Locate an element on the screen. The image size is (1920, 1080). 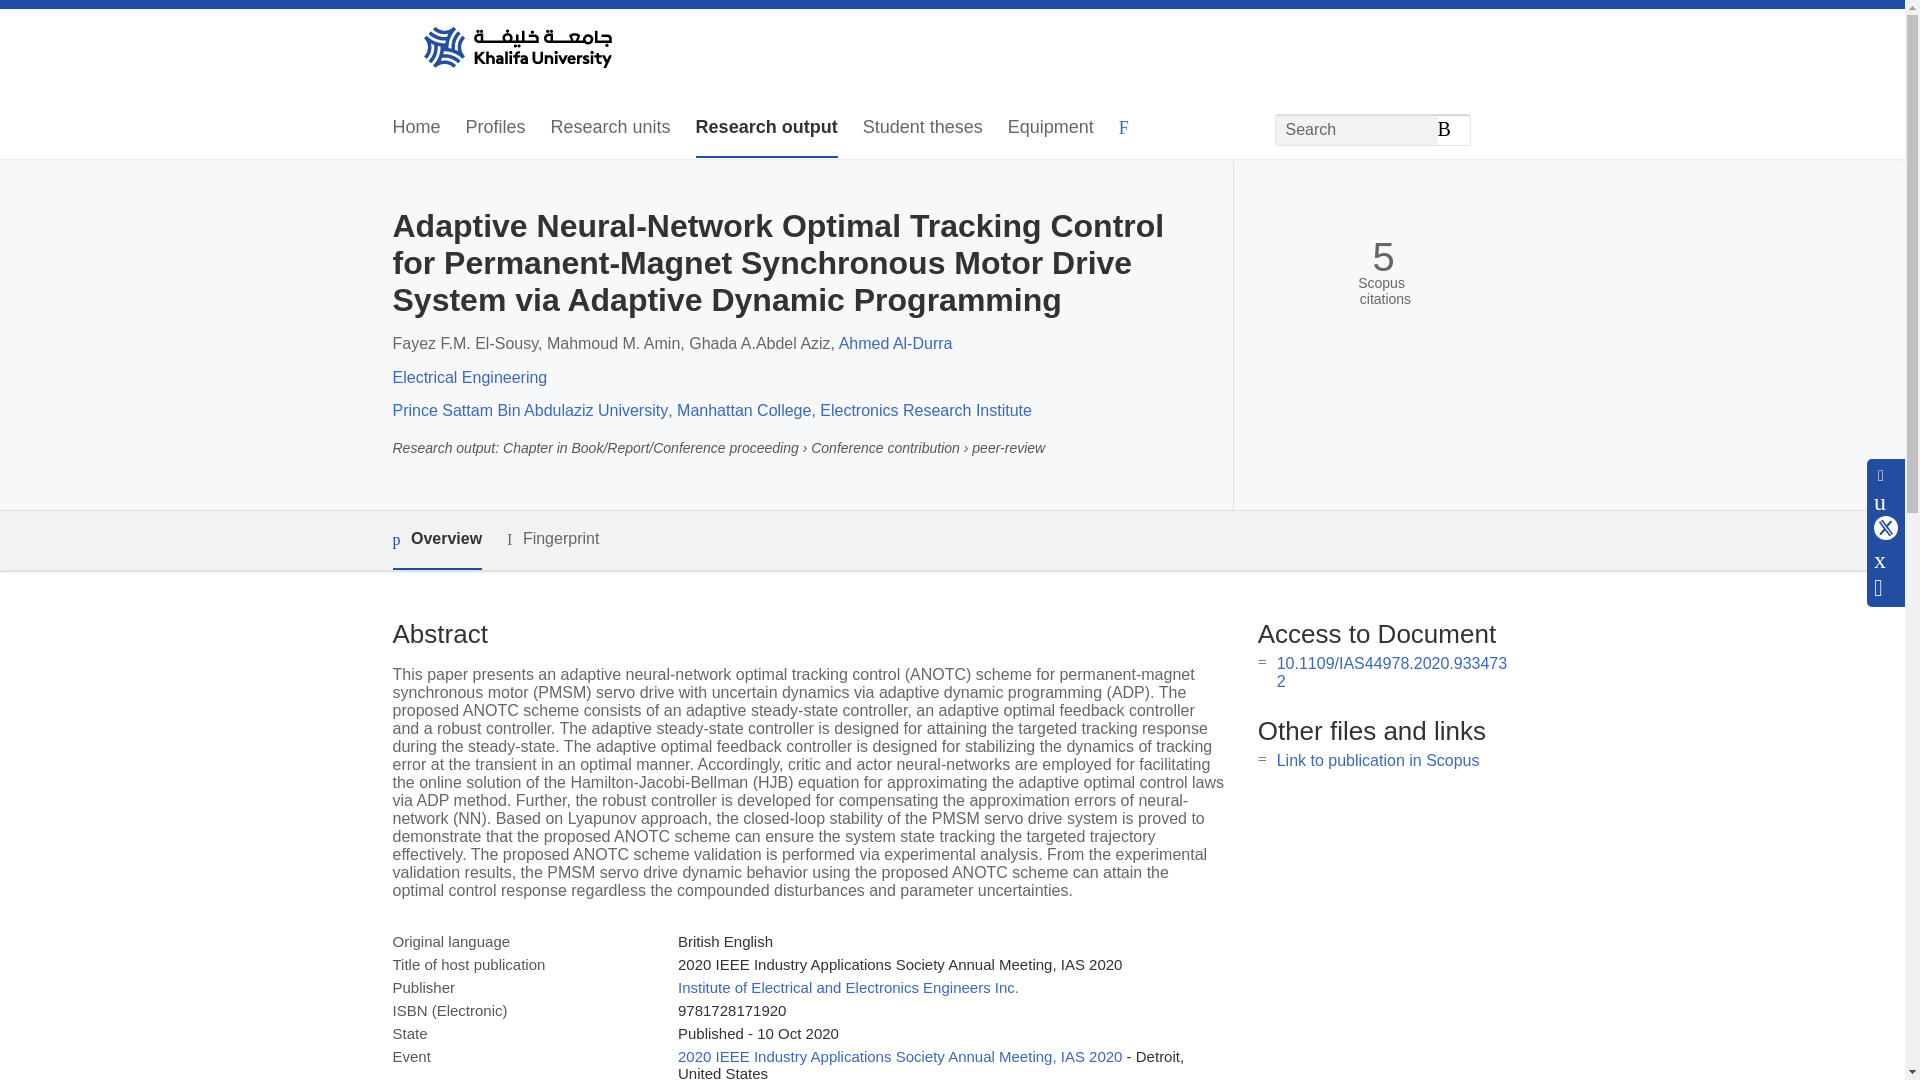
Khalifa University Home is located at coordinates (516, 49).